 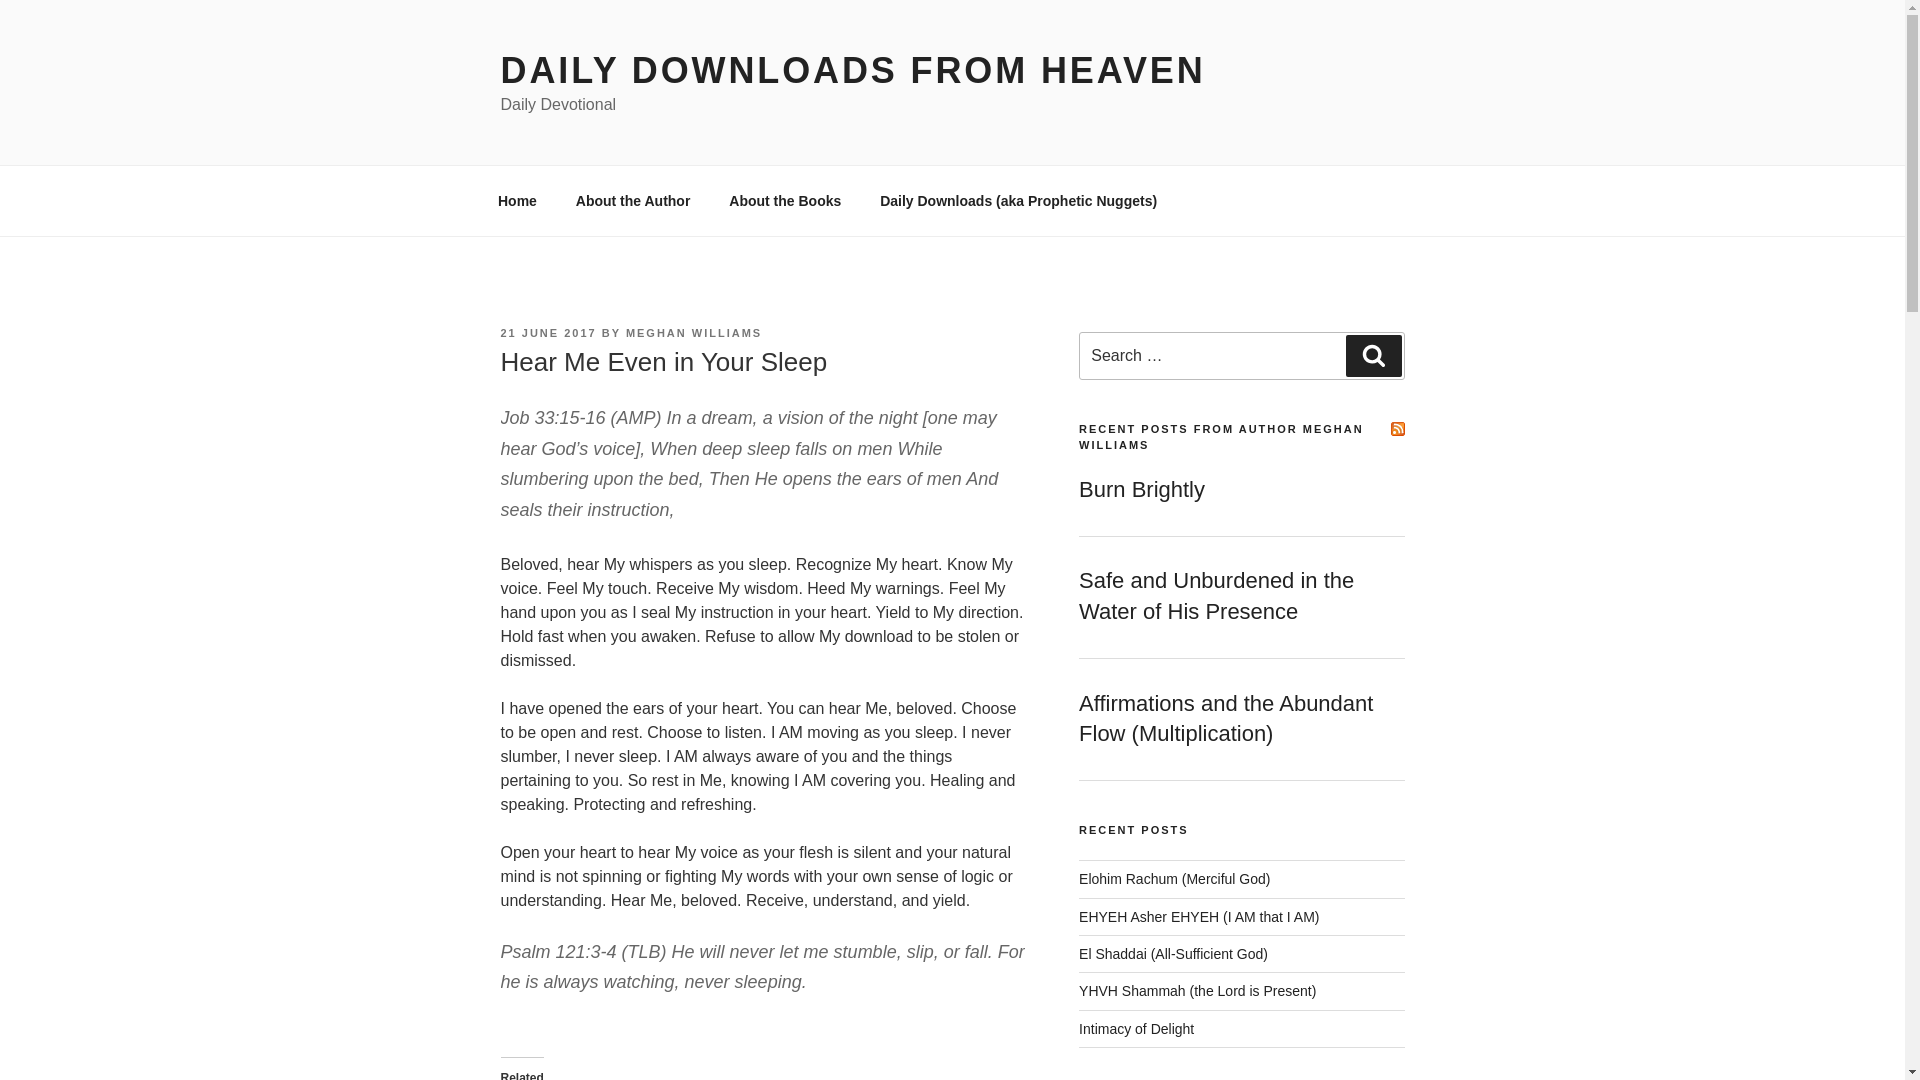 What do you see at coordinates (1216, 596) in the screenshot?
I see `Safe and Unburdened in the Water of His Presence` at bounding box center [1216, 596].